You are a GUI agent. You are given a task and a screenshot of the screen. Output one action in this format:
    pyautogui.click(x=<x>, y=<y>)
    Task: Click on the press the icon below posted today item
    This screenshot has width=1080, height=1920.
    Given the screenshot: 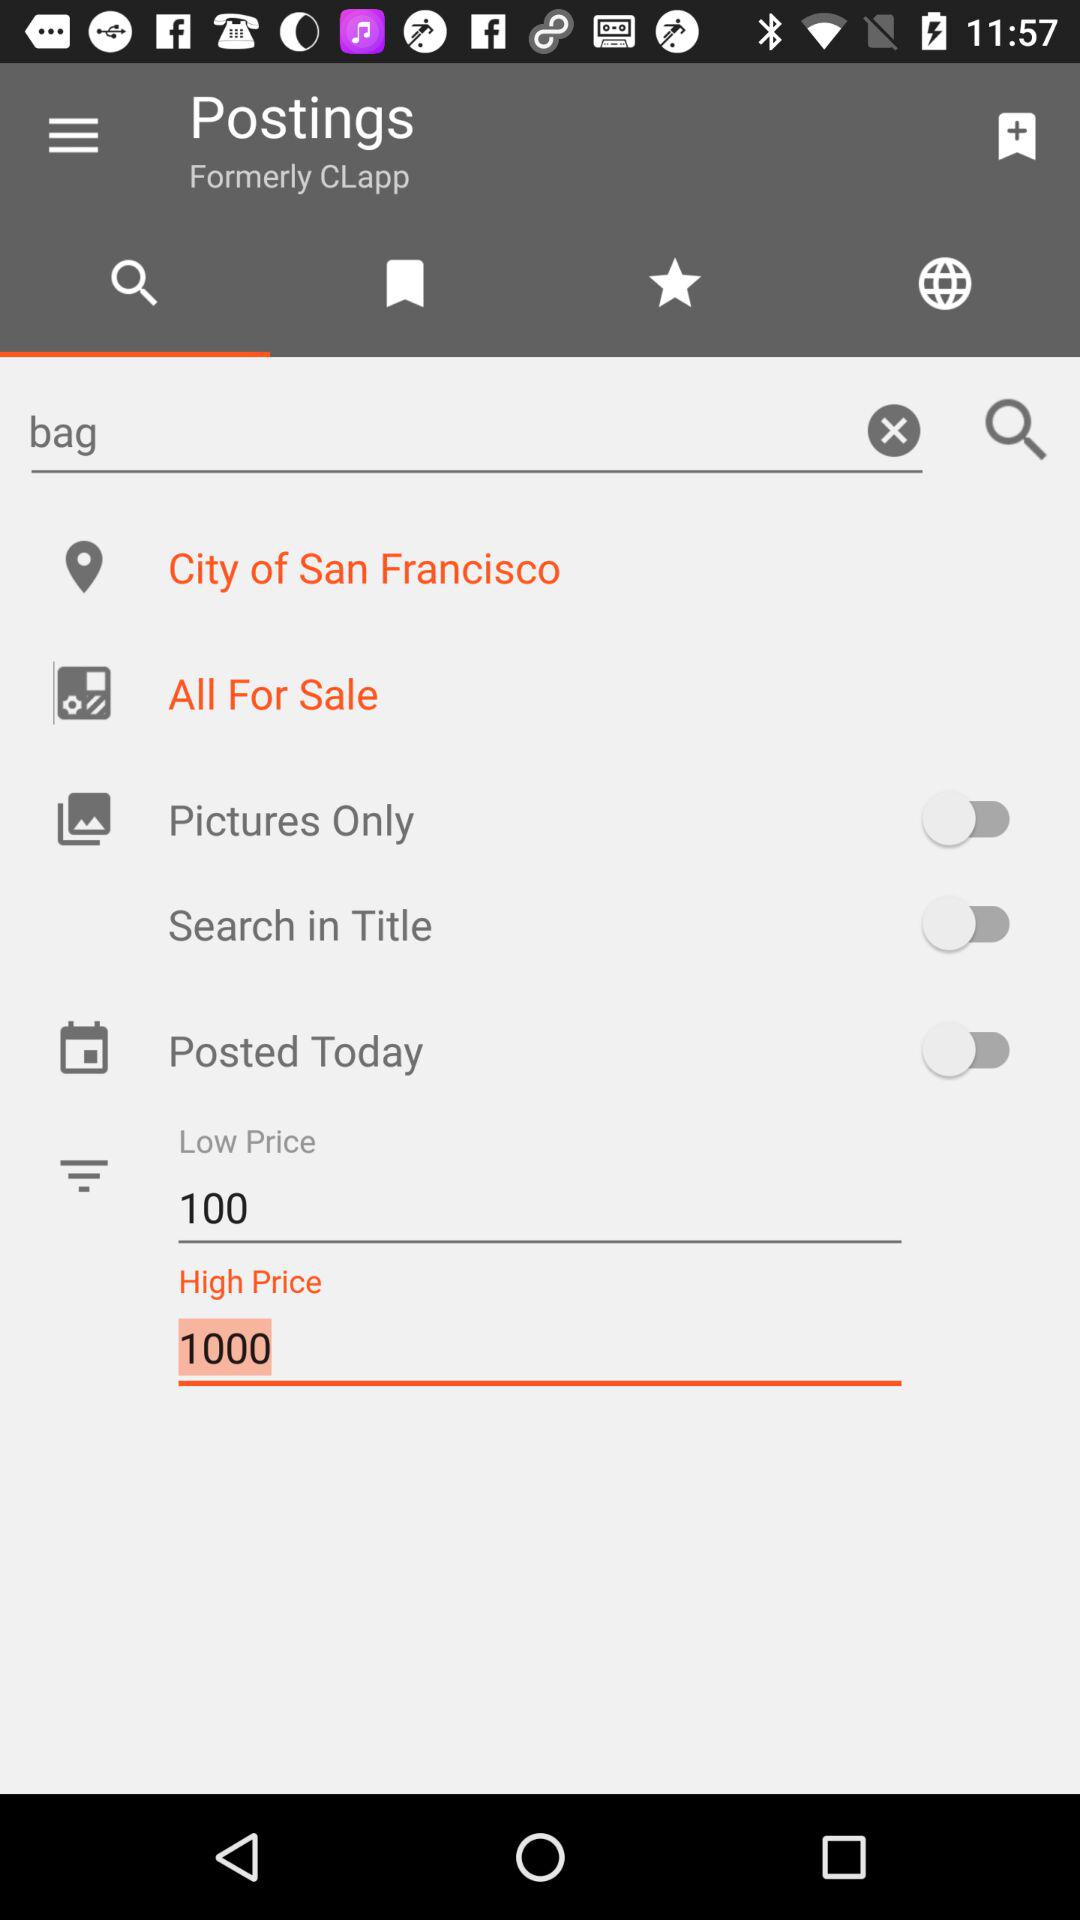 What is the action you would take?
    pyautogui.click(x=540, y=1208)
    